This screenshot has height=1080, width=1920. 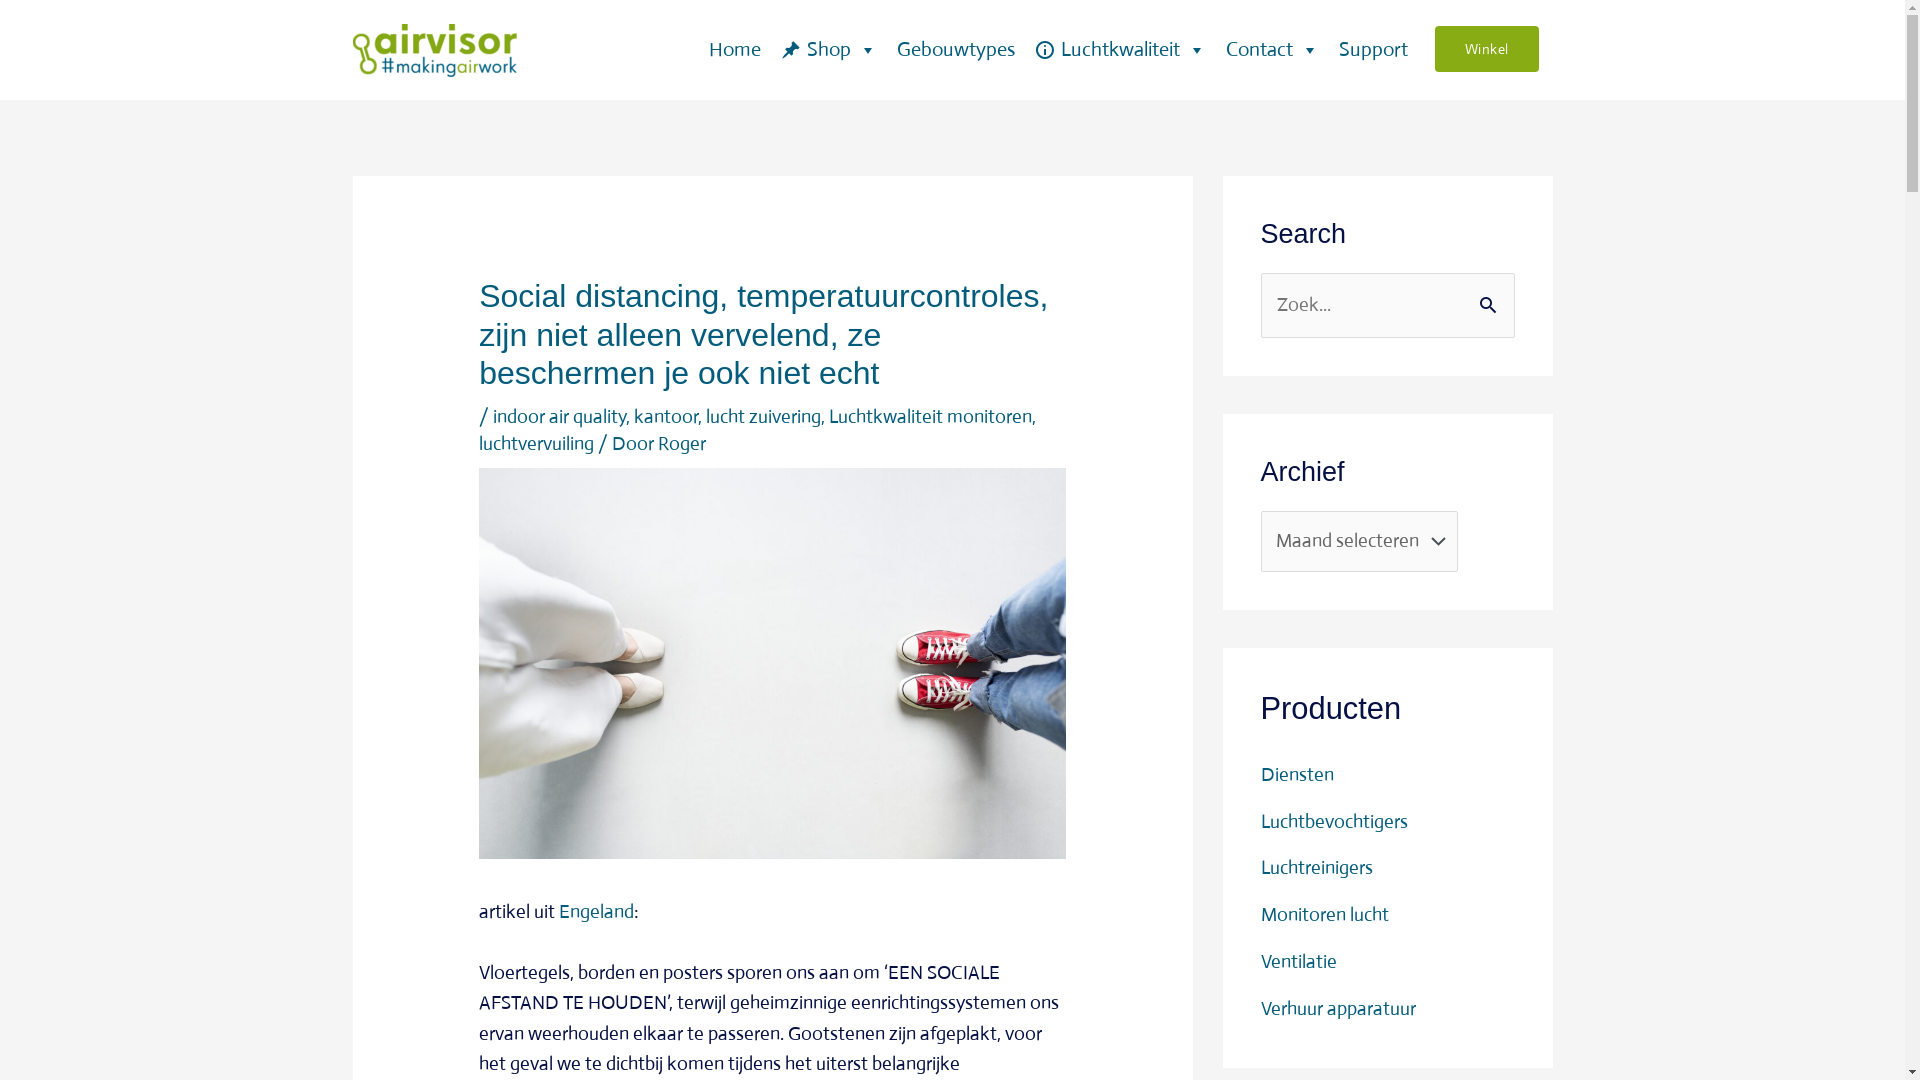 I want to click on Luchtkwaliteit monitoren, so click(x=930, y=416).